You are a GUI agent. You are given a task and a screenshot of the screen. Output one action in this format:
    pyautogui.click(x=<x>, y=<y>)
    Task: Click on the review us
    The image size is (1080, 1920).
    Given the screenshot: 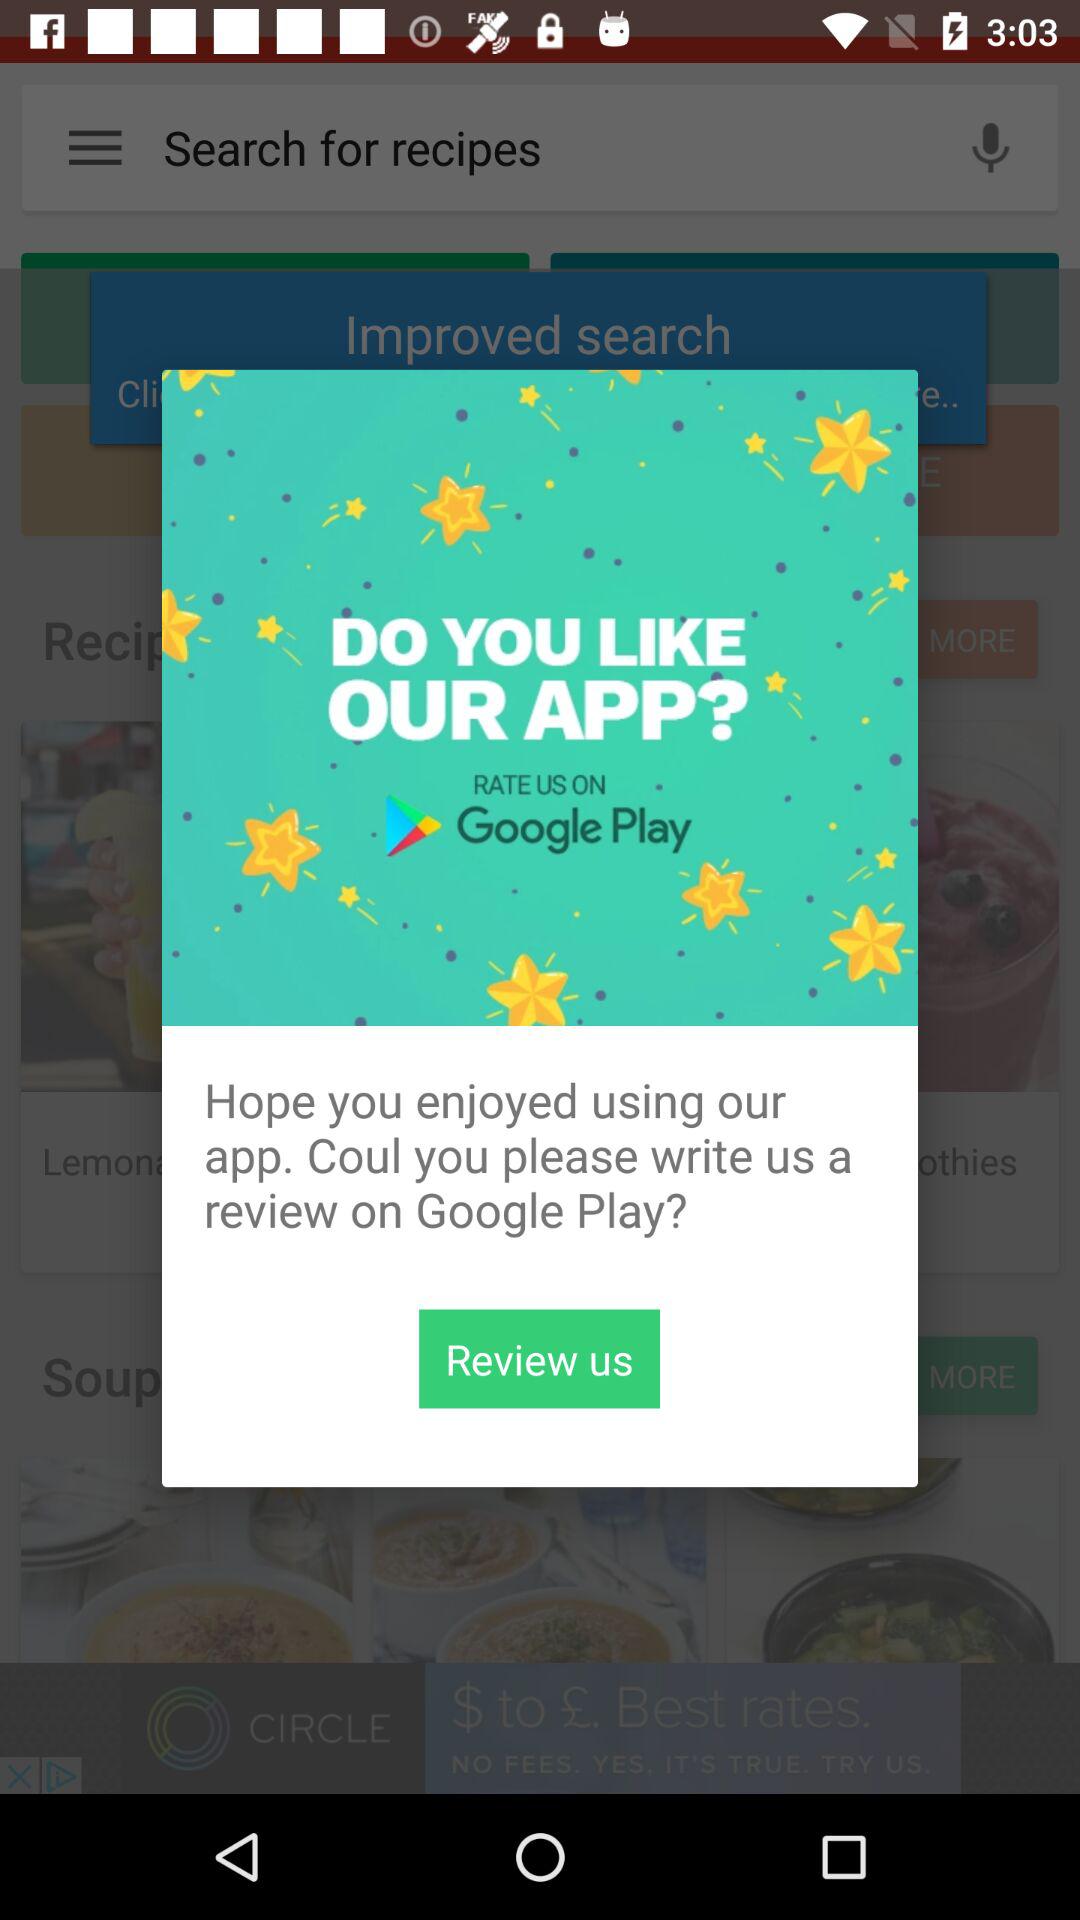 What is the action you would take?
    pyautogui.click(x=540, y=1358)
    